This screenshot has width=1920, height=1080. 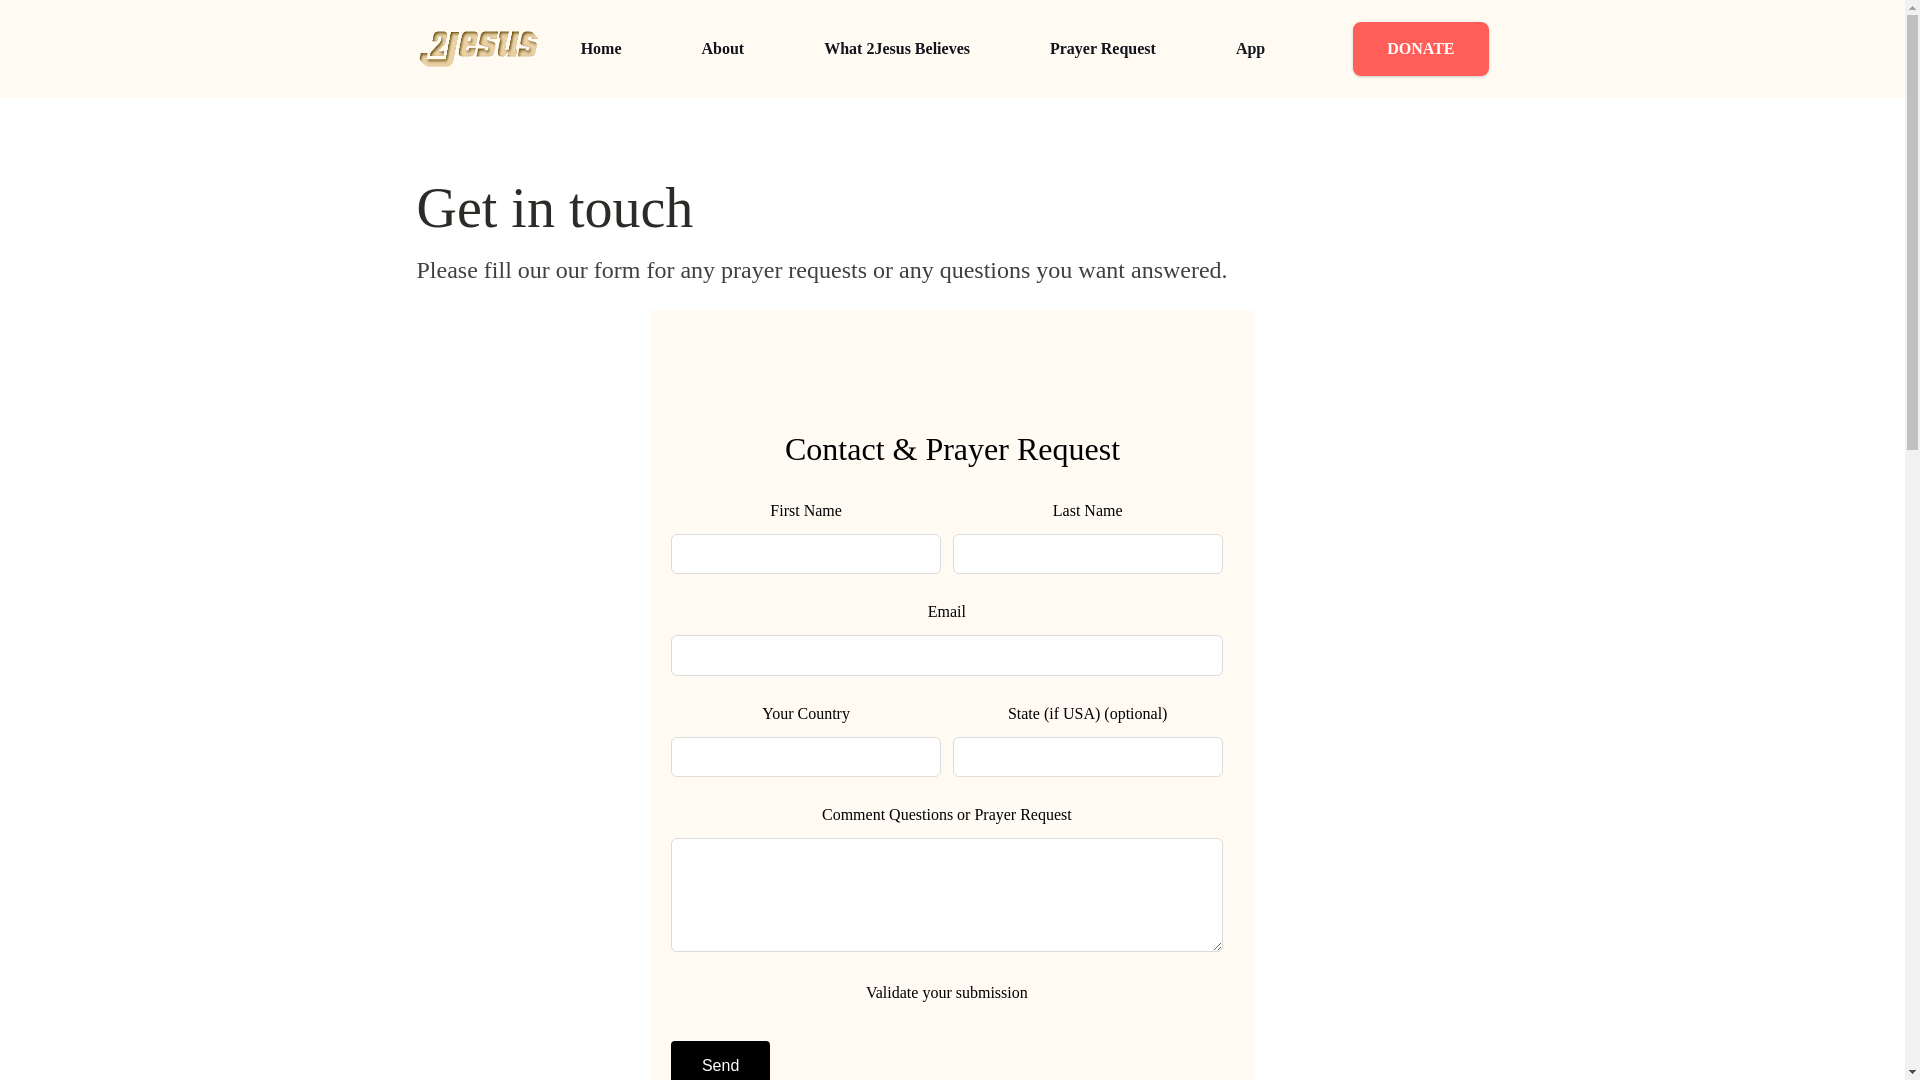 What do you see at coordinates (600, 49) in the screenshot?
I see `Home` at bounding box center [600, 49].